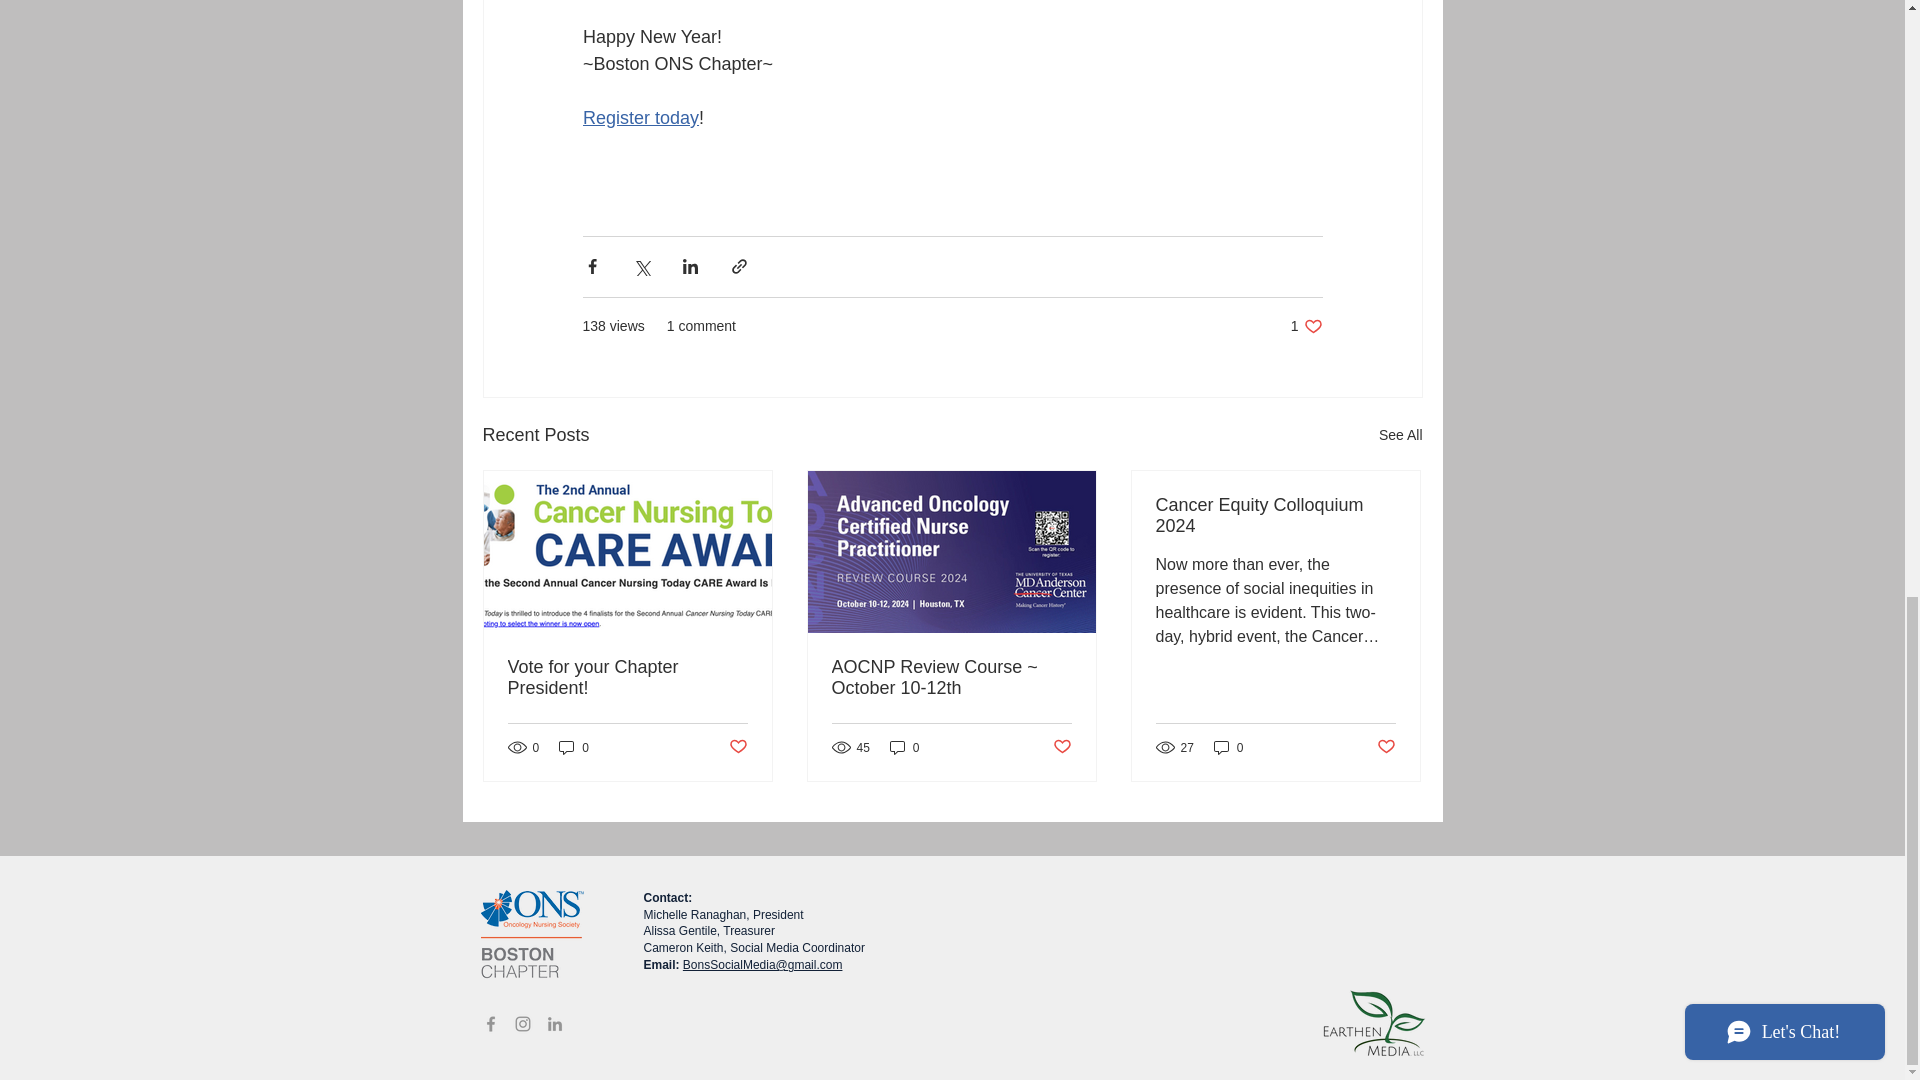 The width and height of the screenshot is (1920, 1080). Describe the element at coordinates (904, 747) in the screenshot. I see `0` at that location.